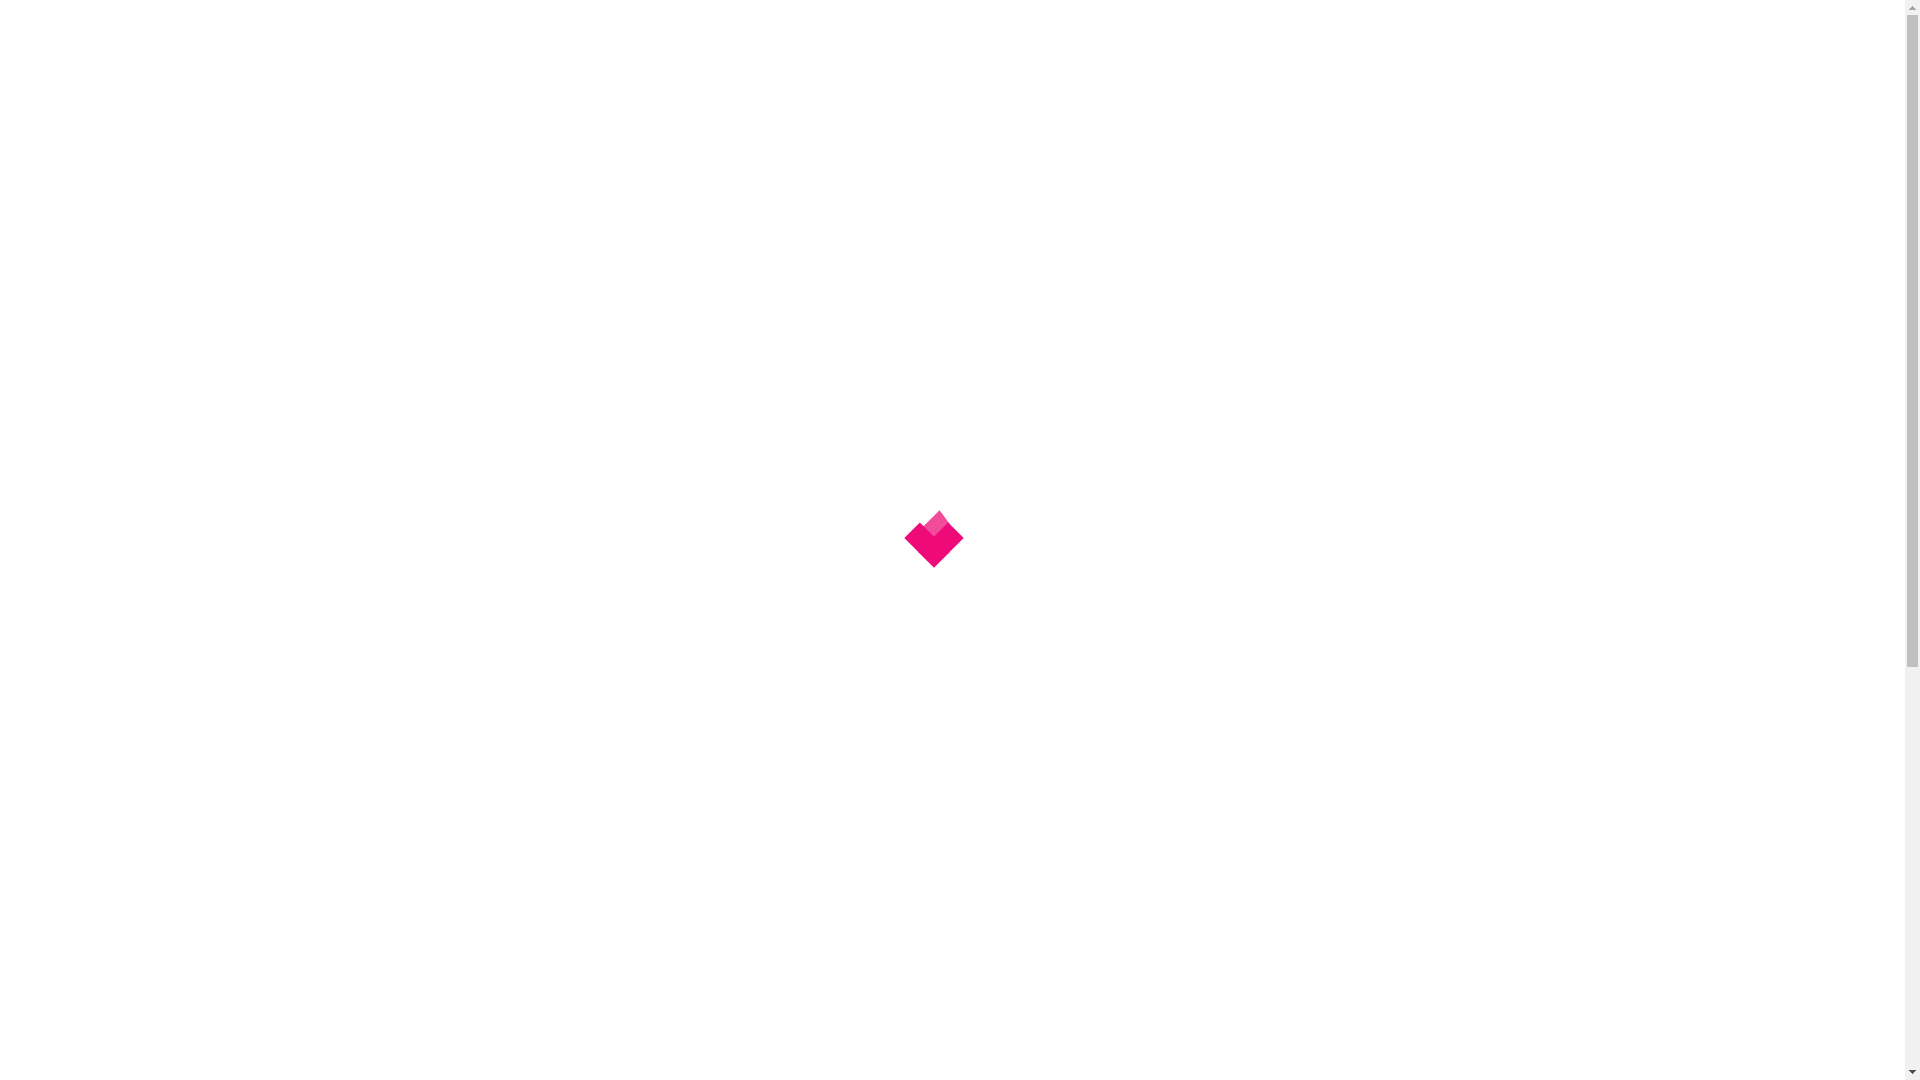 Image resolution: width=1920 pixels, height=1080 pixels. What do you see at coordinates (838, 249) in the screenshot?
I see `Conditions we treat` at bounding box center [838, 249].